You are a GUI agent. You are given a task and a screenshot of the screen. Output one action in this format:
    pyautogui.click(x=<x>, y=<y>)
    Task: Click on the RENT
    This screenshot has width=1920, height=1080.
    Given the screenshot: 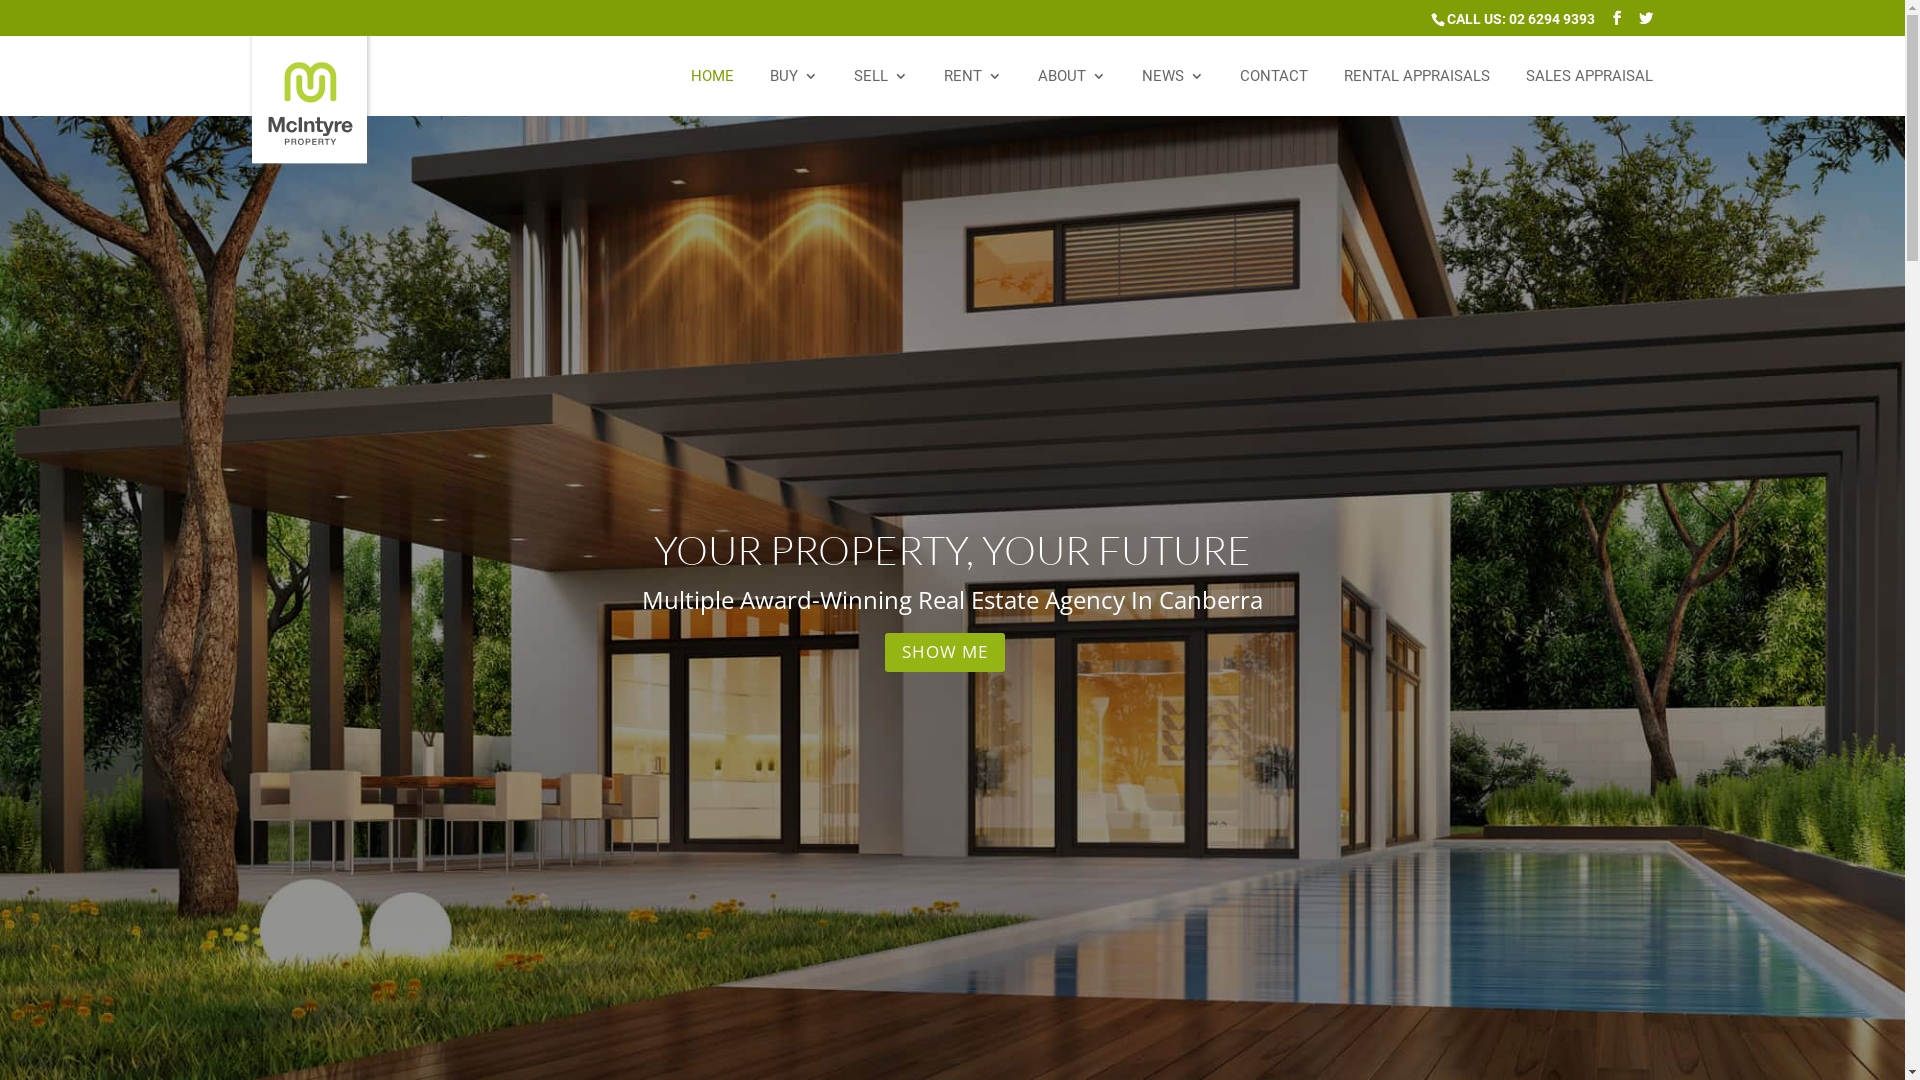 What is the action you would take?
    pyautogui.click(x=973, y=92)
    